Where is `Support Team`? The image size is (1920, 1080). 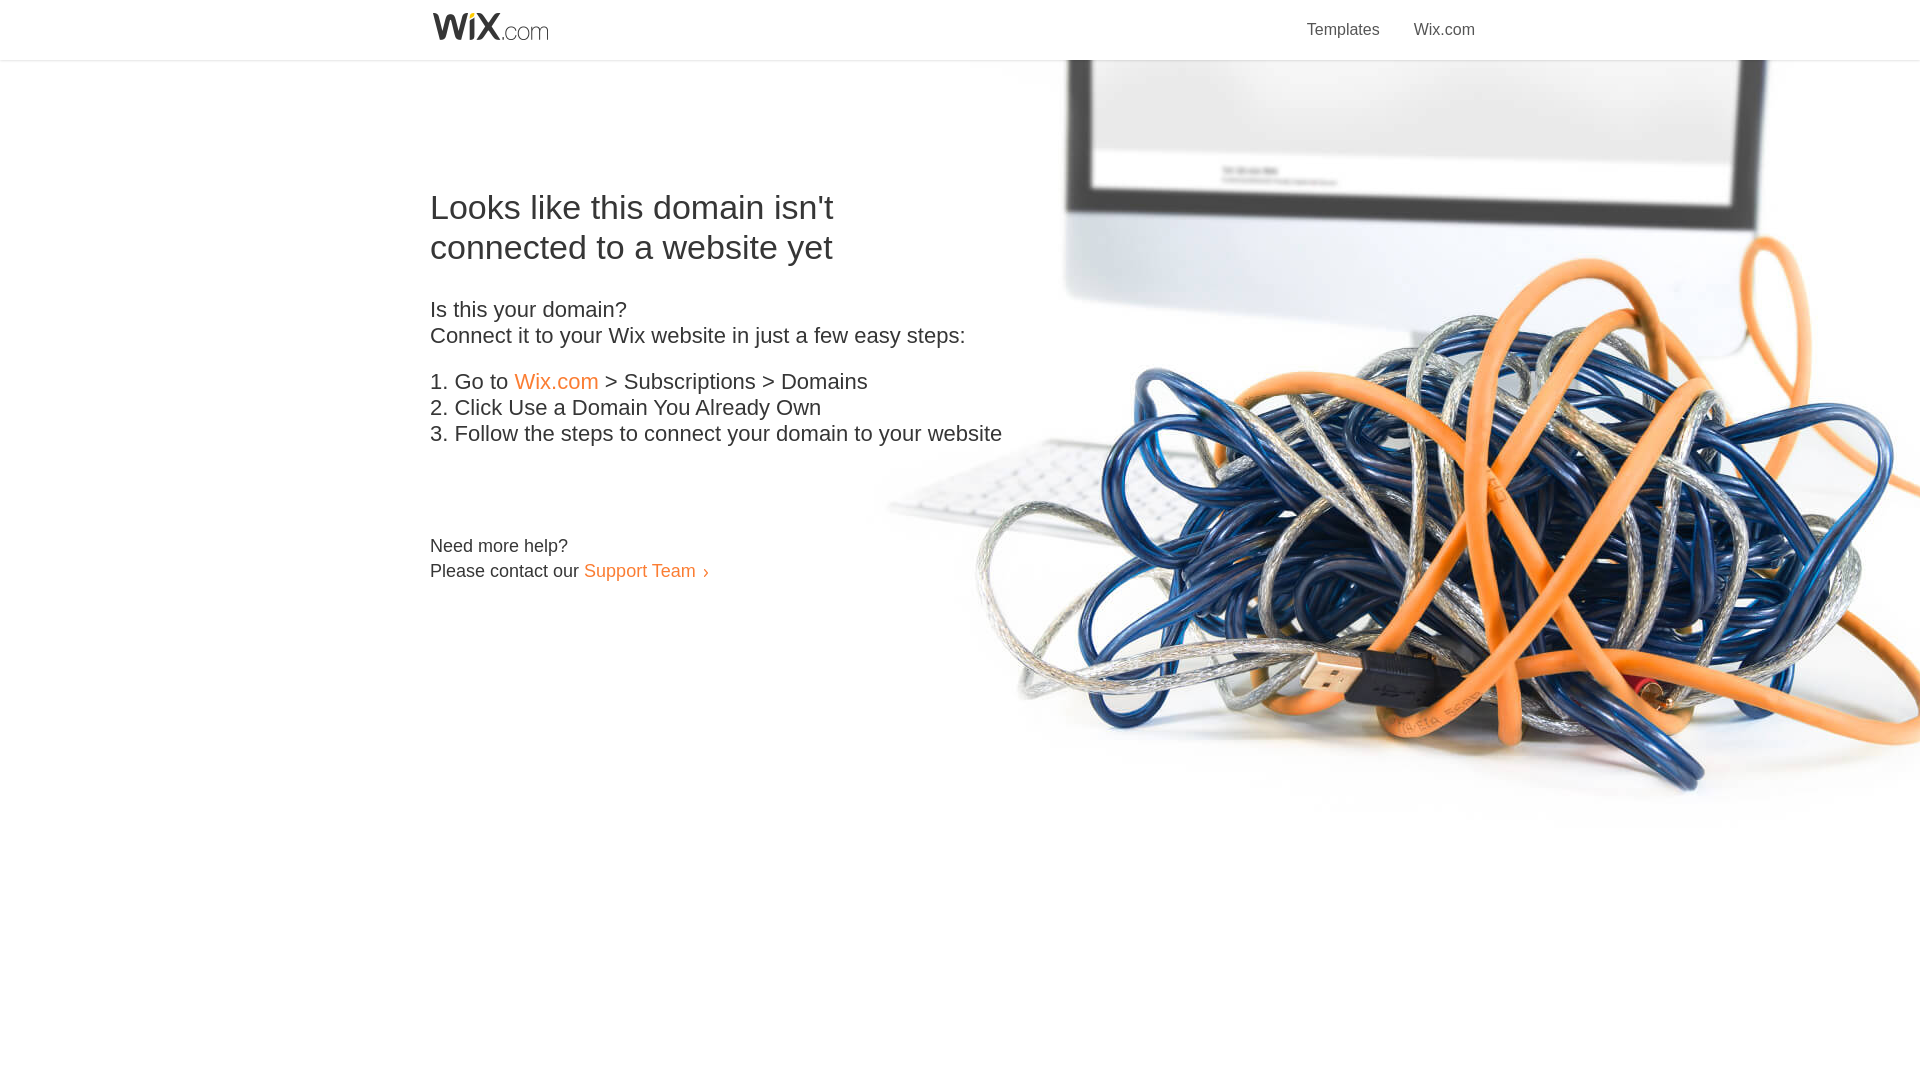 Support Team is located at coordinates (639, 570).